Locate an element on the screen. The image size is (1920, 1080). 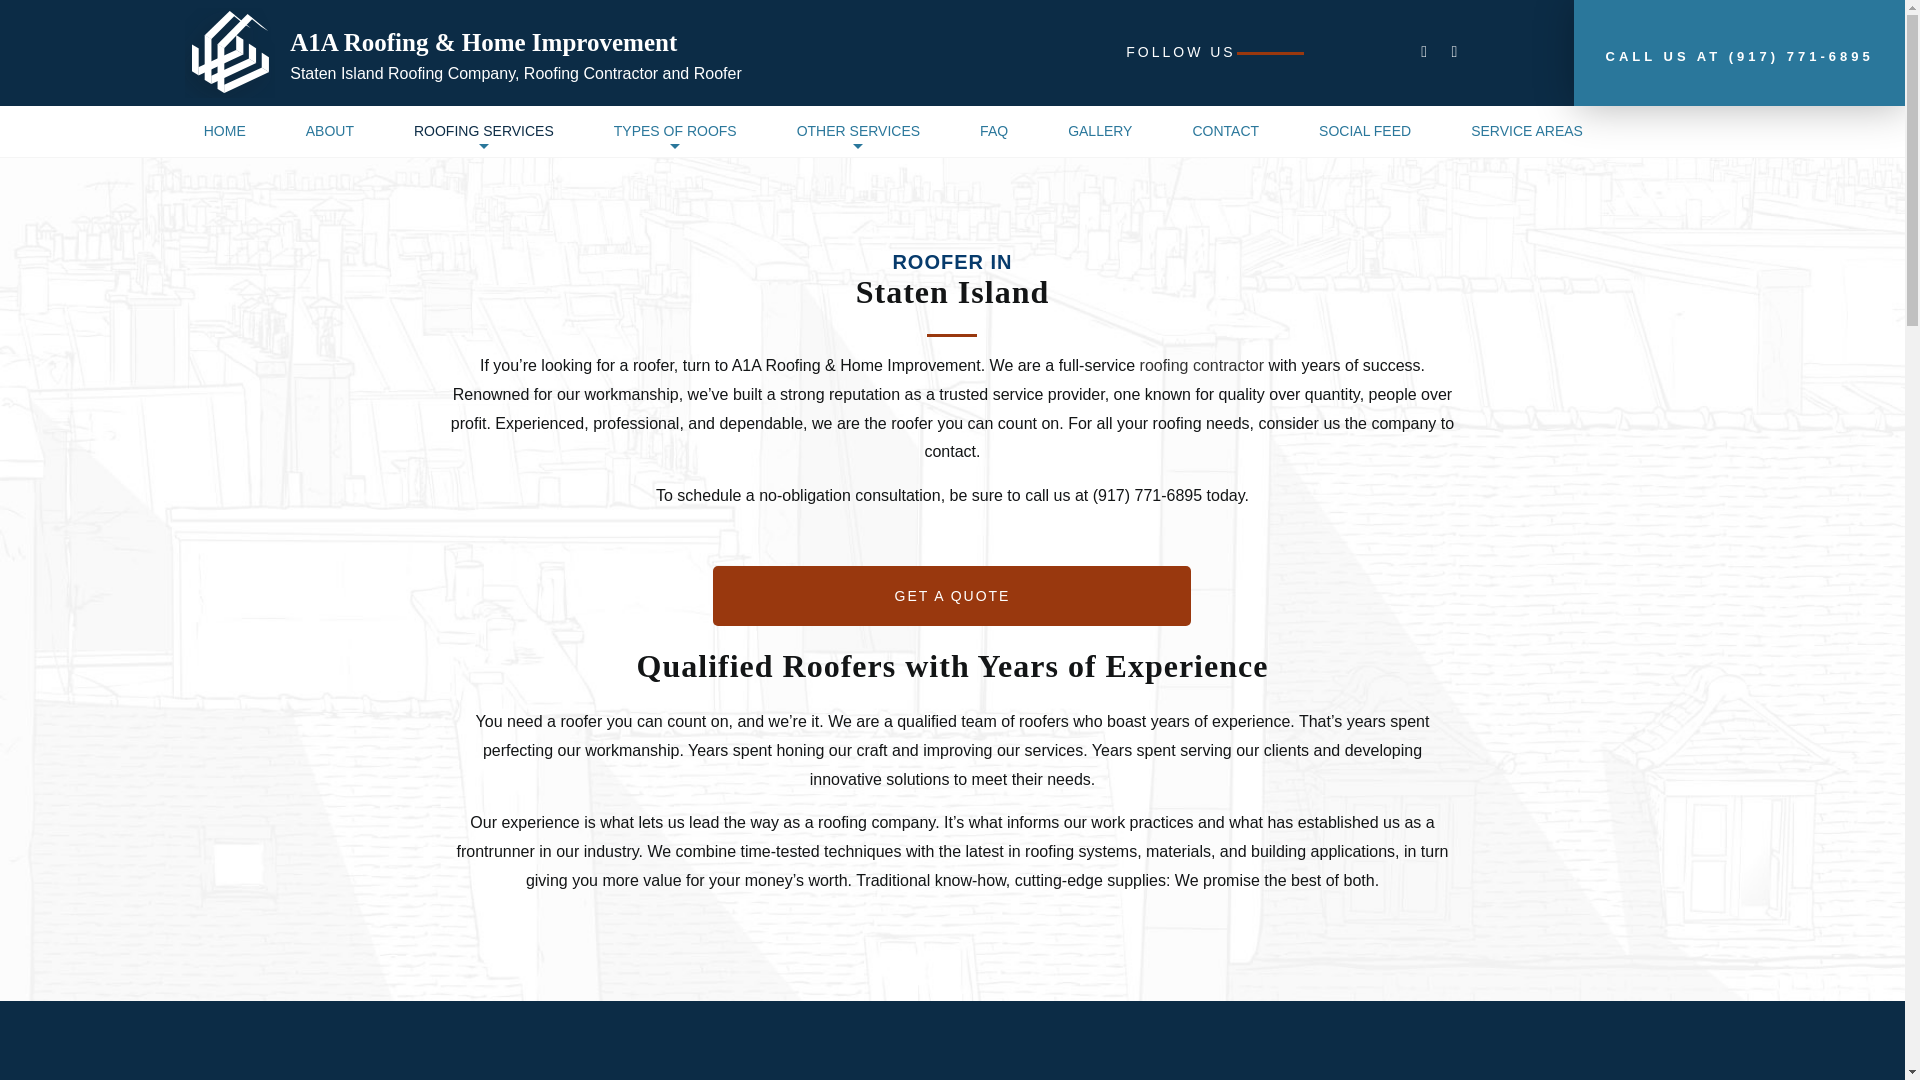
GALLERY is located at coordinates (1100, 132).